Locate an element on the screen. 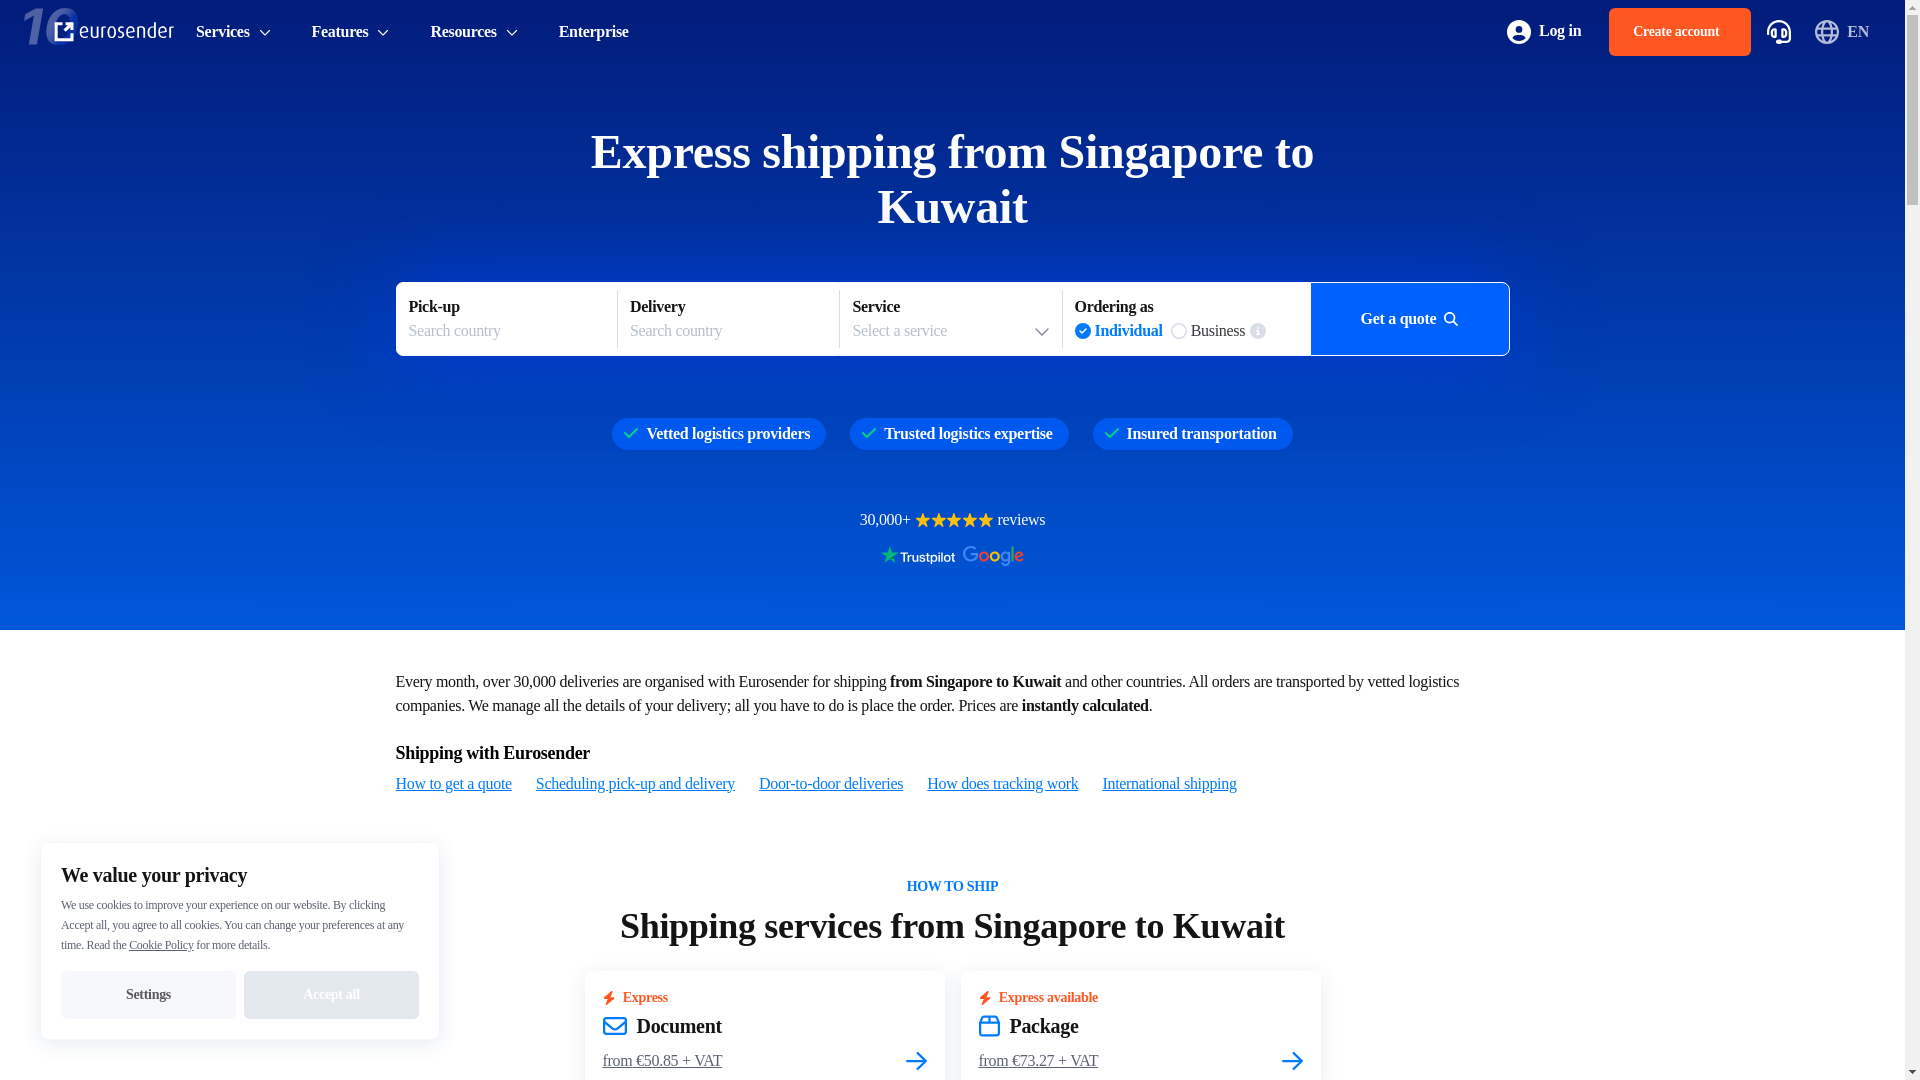 Image resolution: width=1920 pixels, height=1080 pixels. How to get a quote is located at coordinates (454, 784).